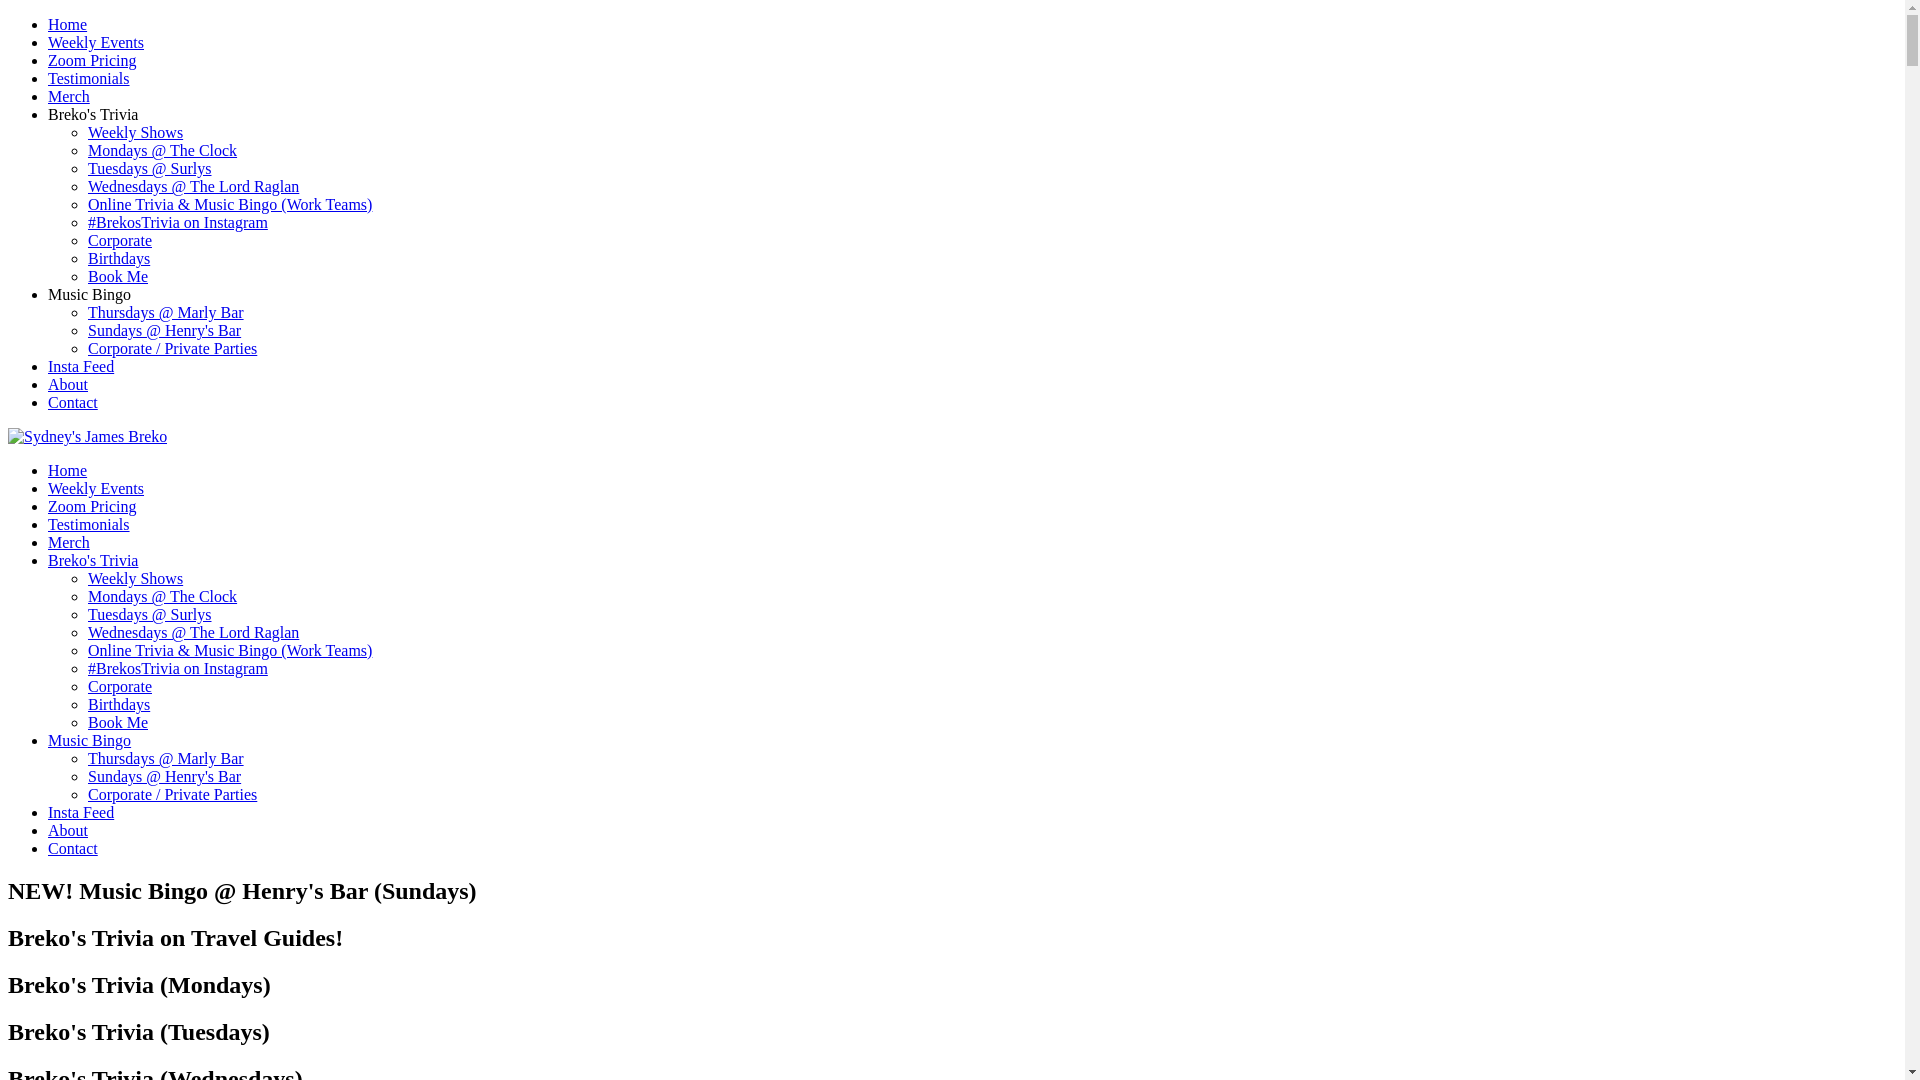 This screenshot has height=1080, width=1920. What do you see at coordinates (89, 524) in the screenshot?
I see `Testimonials` at bounding box center [89, 524].